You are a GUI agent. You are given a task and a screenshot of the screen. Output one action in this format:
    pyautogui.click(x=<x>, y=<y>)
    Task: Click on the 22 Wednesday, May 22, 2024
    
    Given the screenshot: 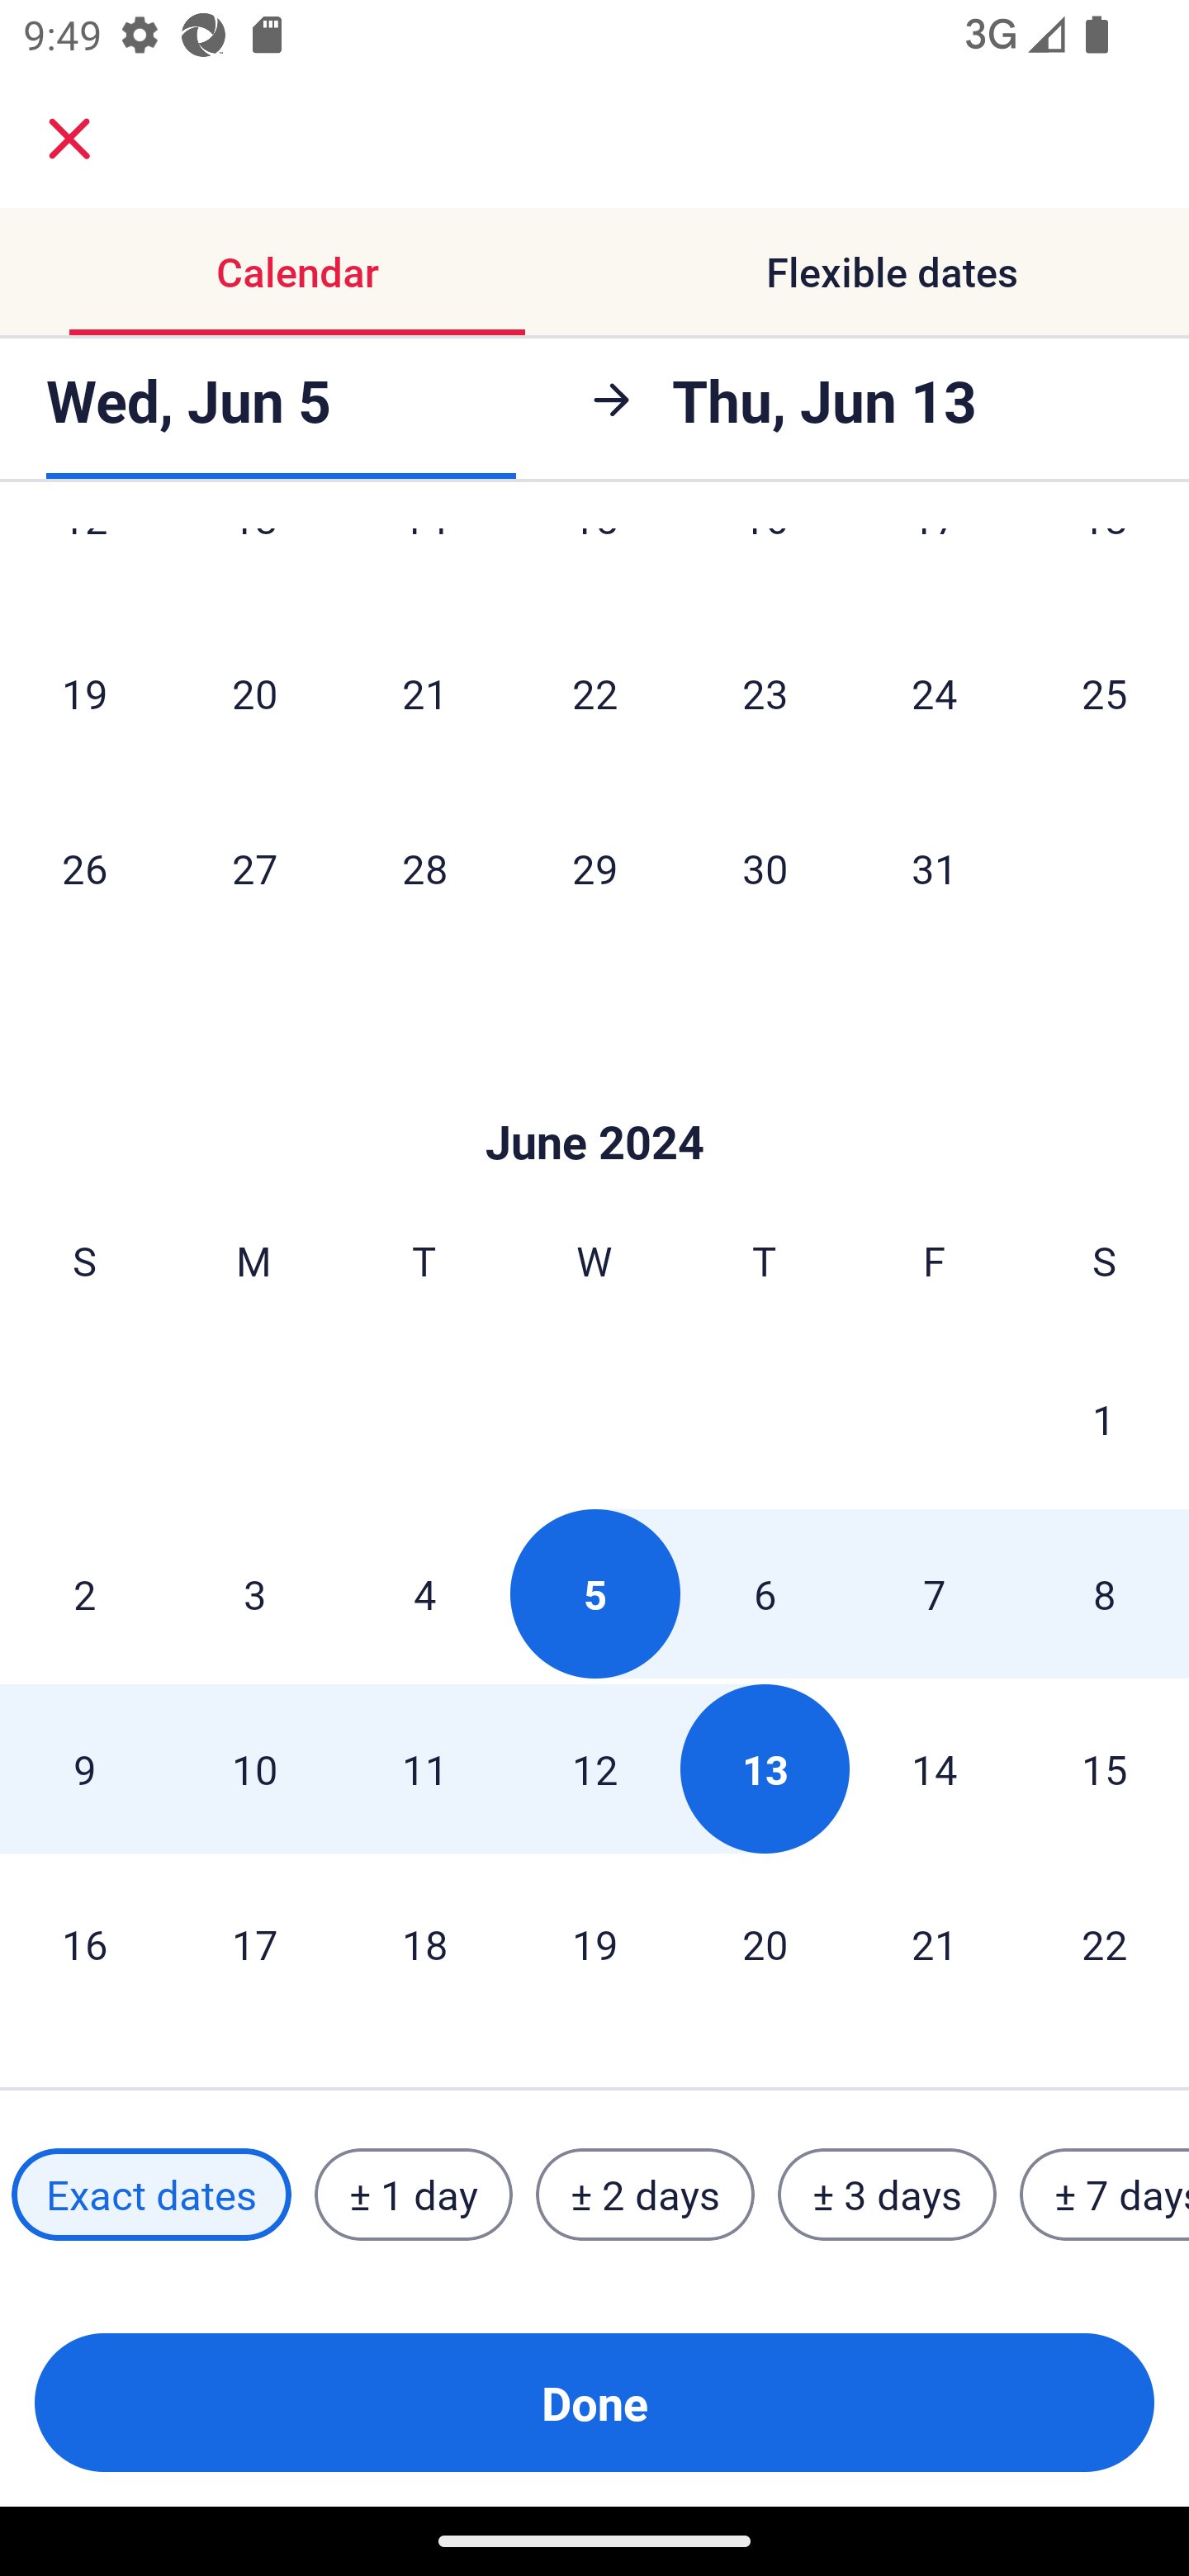 What is the action you would take?
    pyautogui.click(x=594, y=693)
    